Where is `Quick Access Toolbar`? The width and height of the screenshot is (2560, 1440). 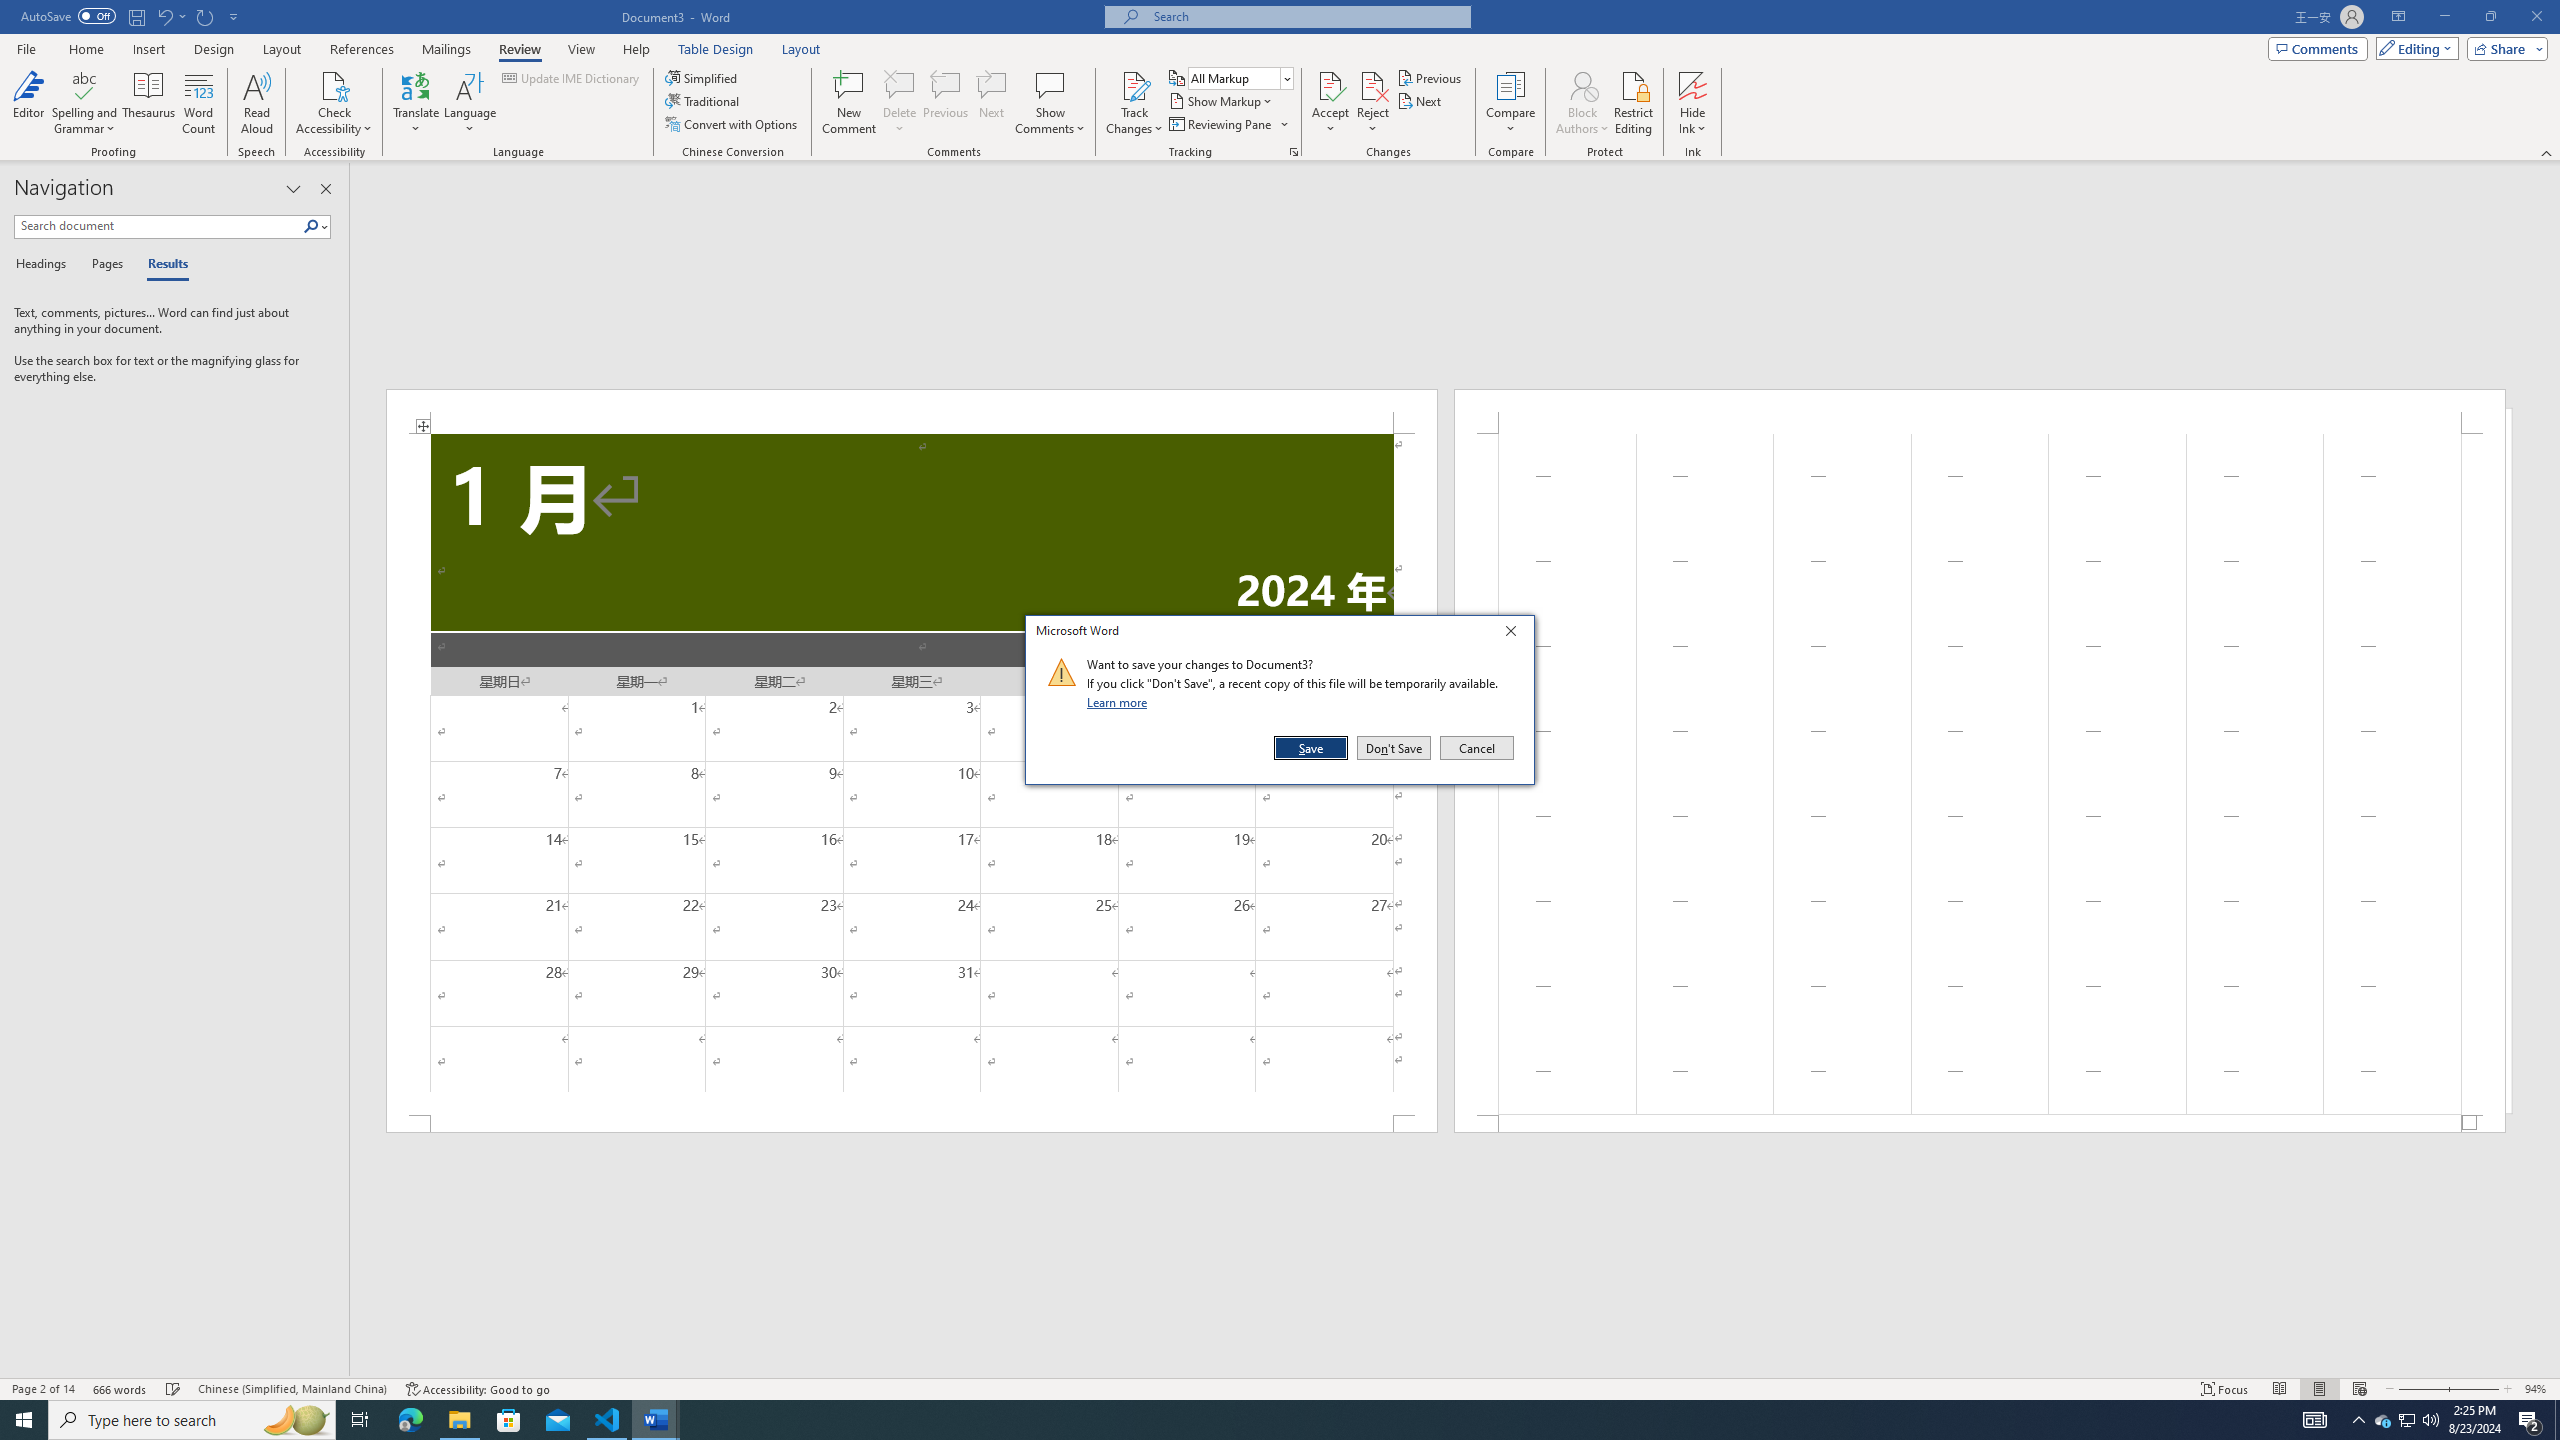 Quick Access Toolbar is located at coordinates (132, 17).